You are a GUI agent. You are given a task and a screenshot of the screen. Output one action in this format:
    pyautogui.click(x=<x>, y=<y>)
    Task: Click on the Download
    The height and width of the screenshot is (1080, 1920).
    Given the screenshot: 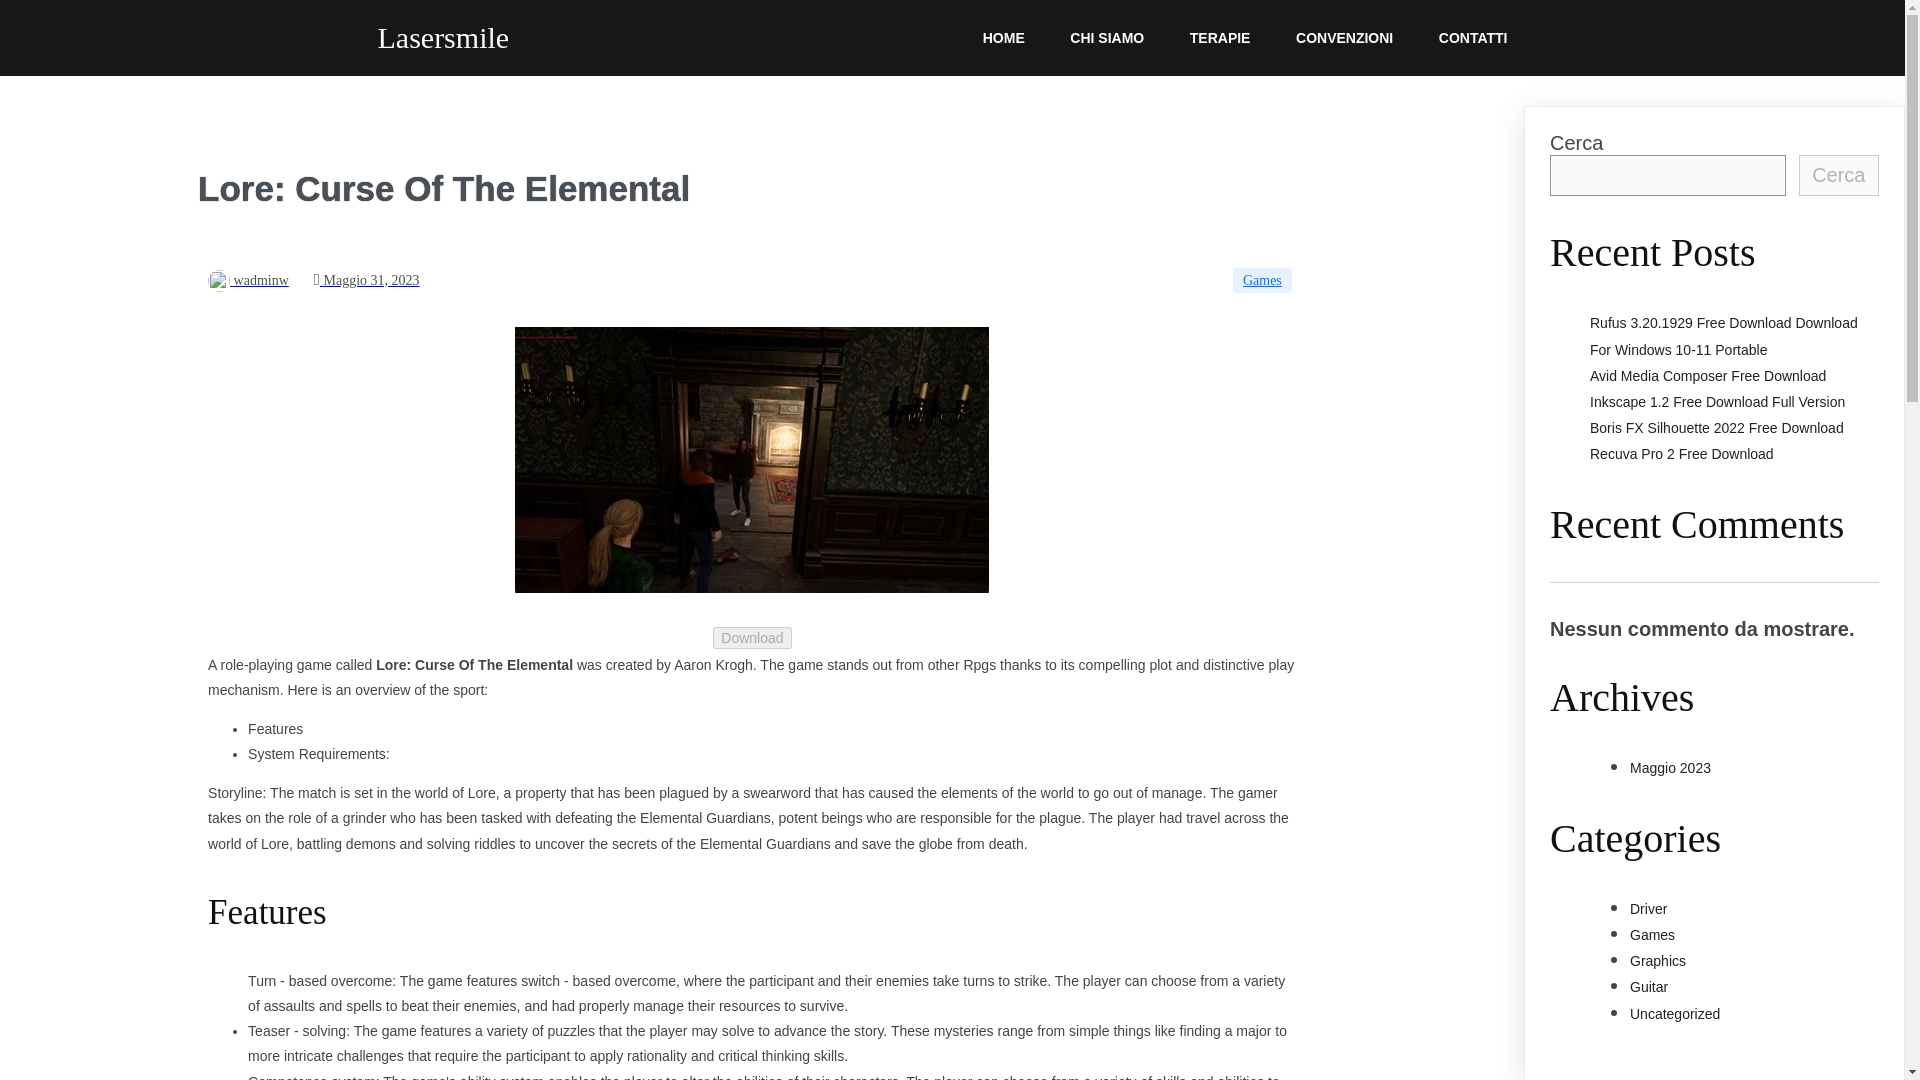 What is the action you would take?
    pyautogui.click(x=752, y=638)
    